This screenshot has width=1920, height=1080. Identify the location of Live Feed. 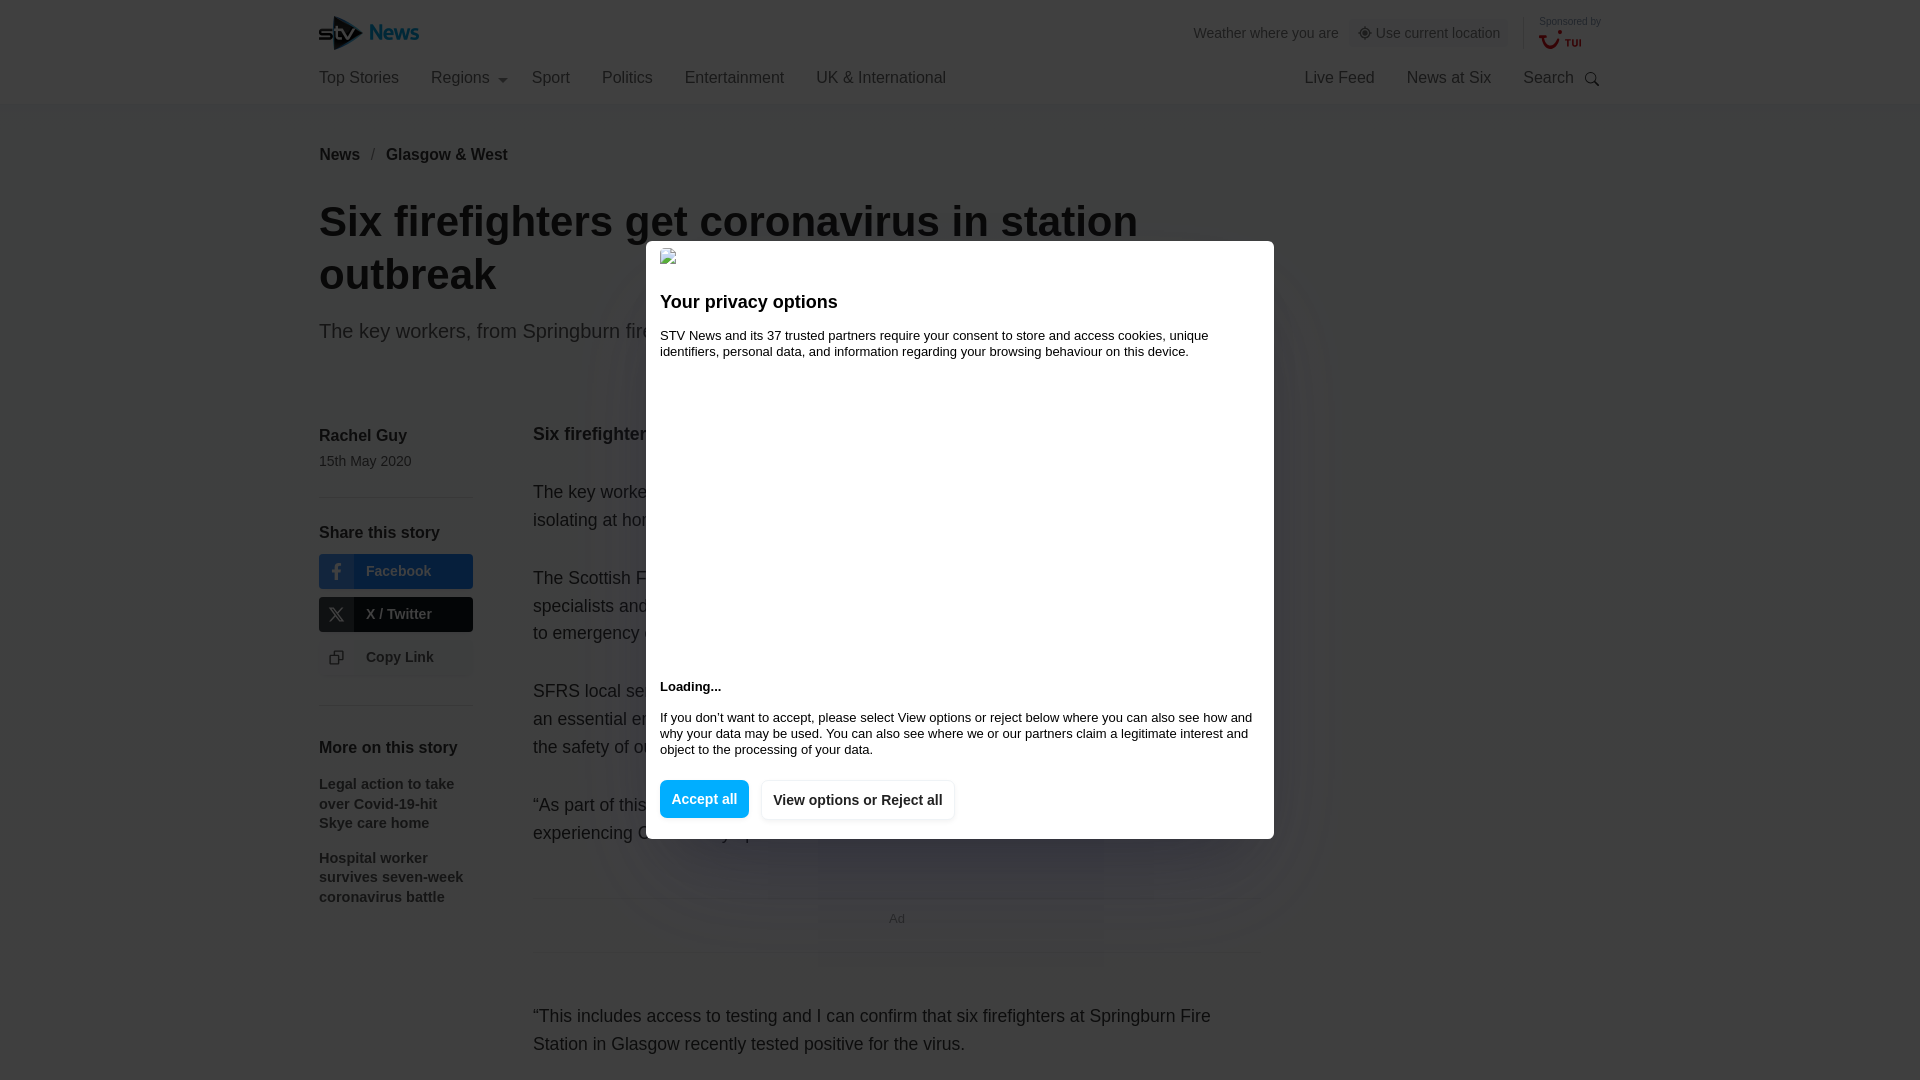
(1338, 76).